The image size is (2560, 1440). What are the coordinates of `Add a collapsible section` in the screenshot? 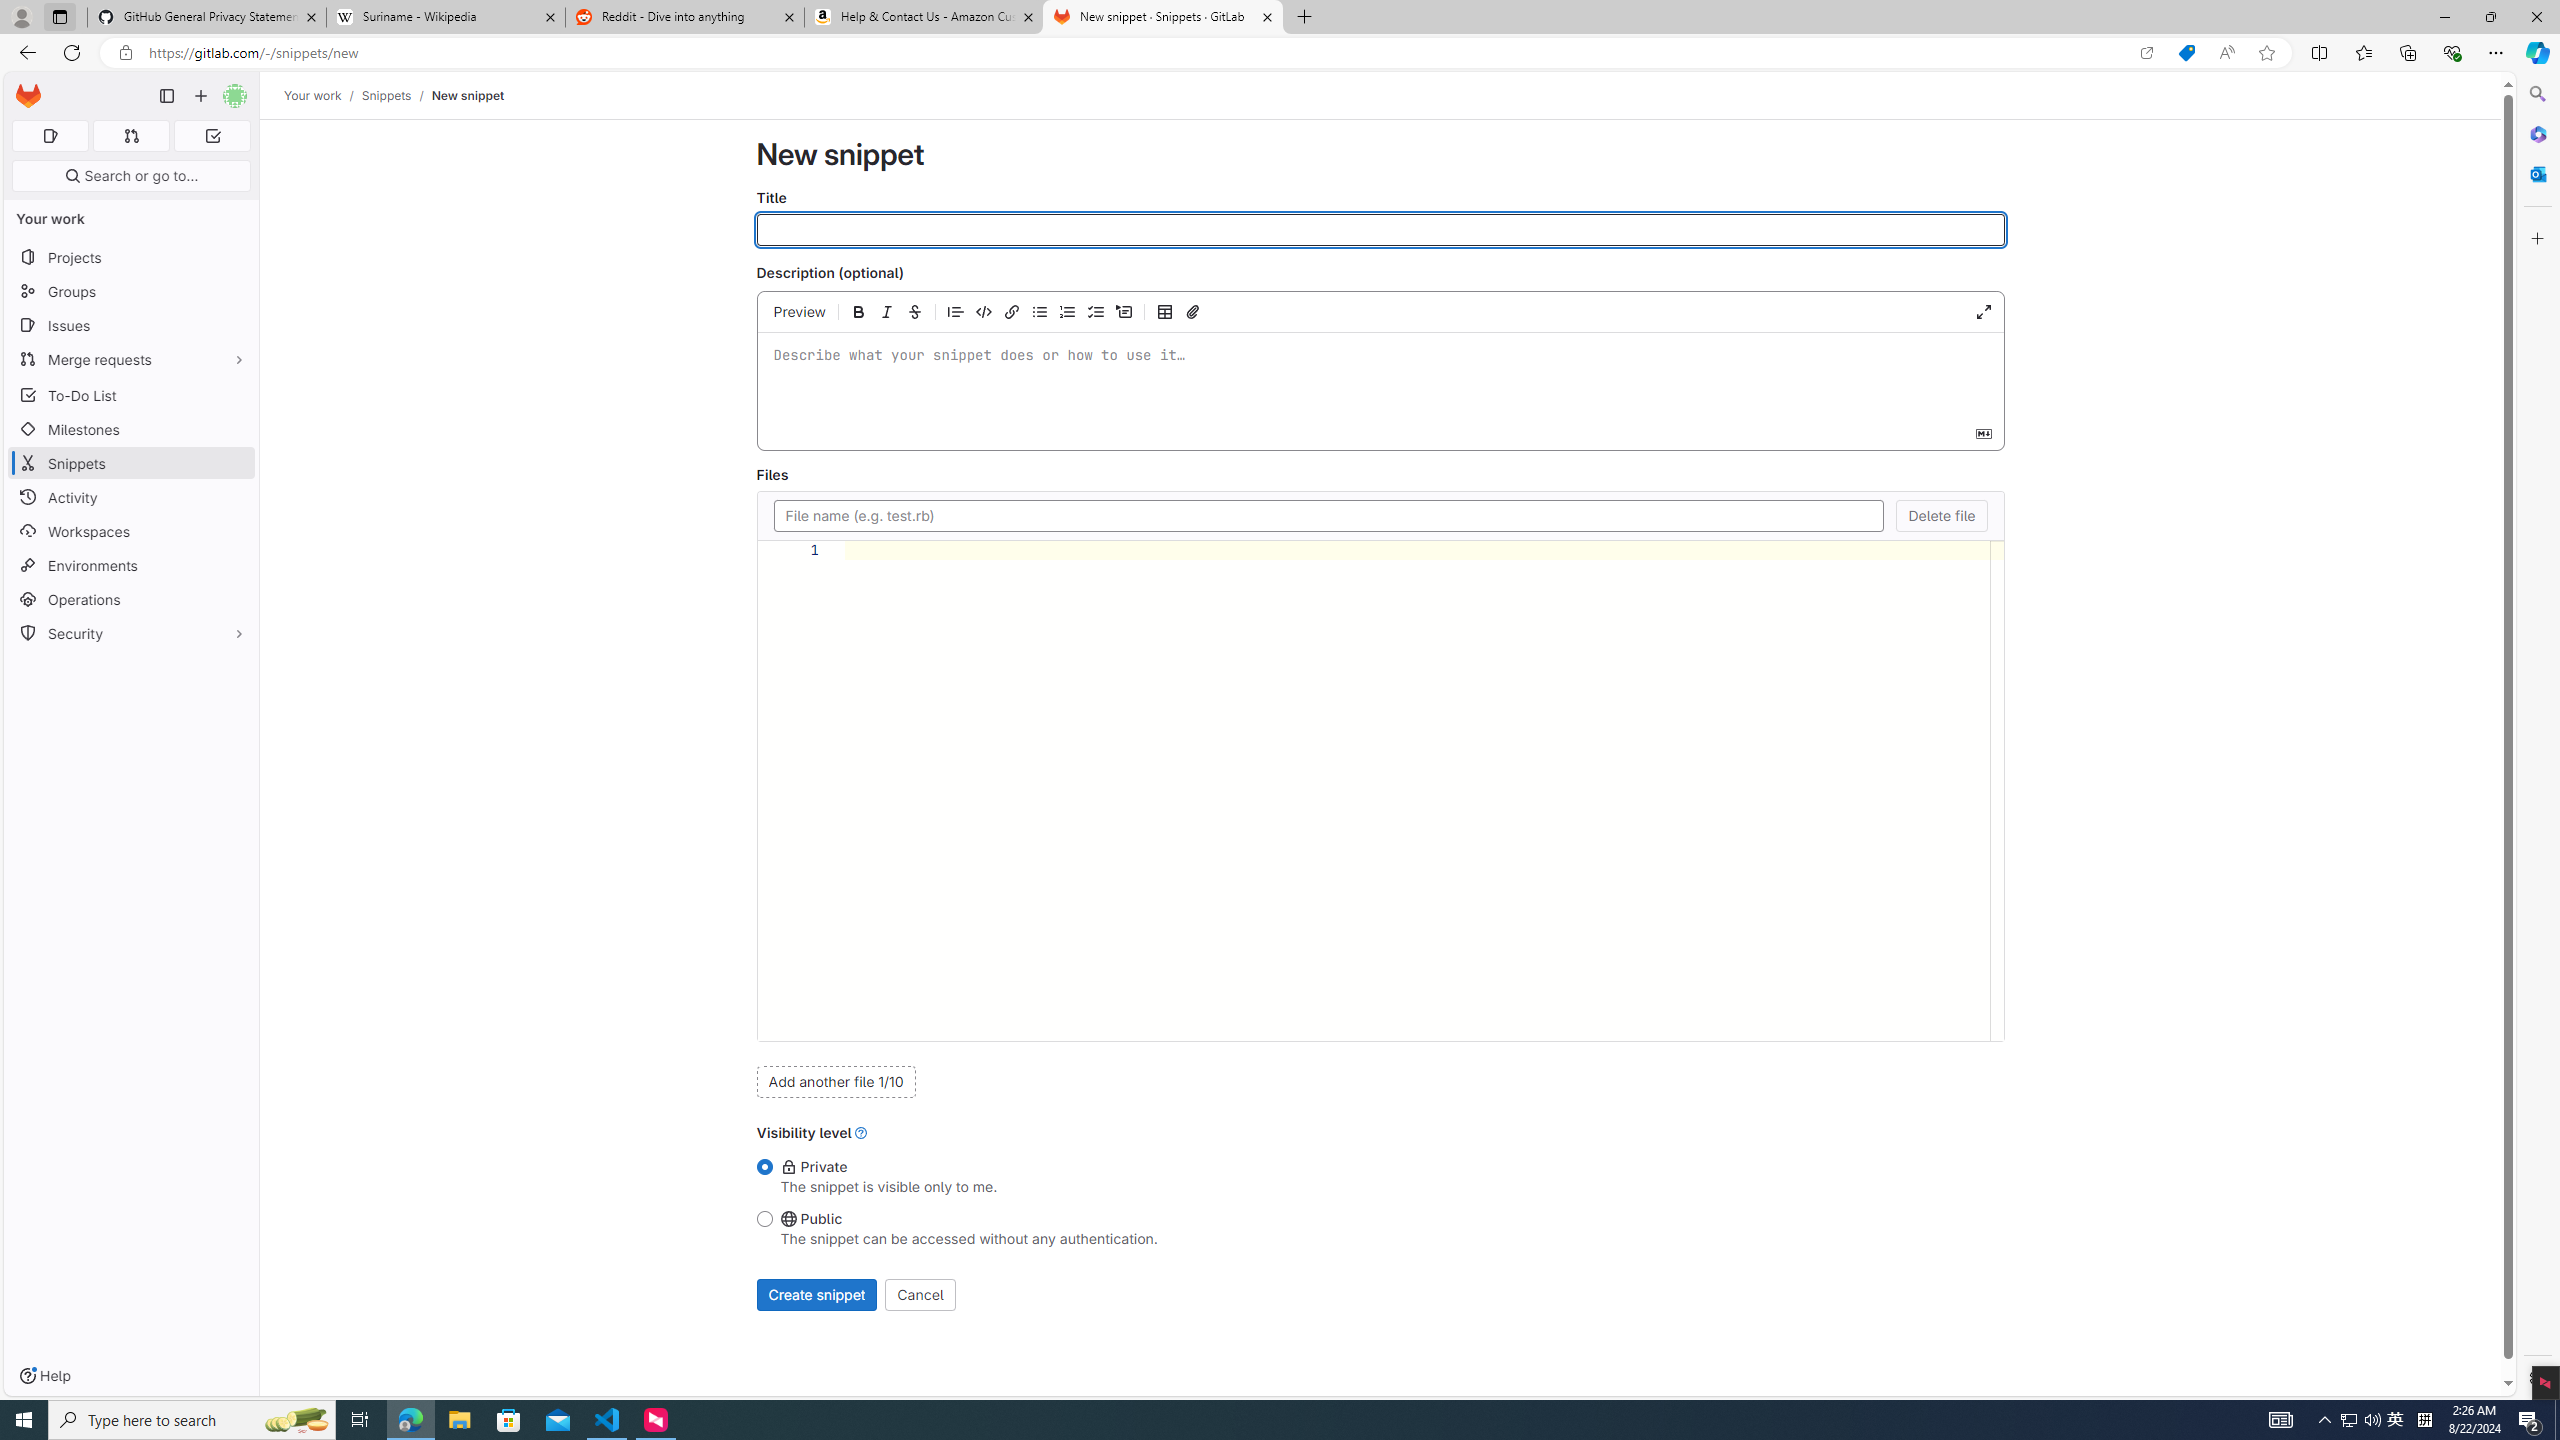 It's located at (1124, 312).